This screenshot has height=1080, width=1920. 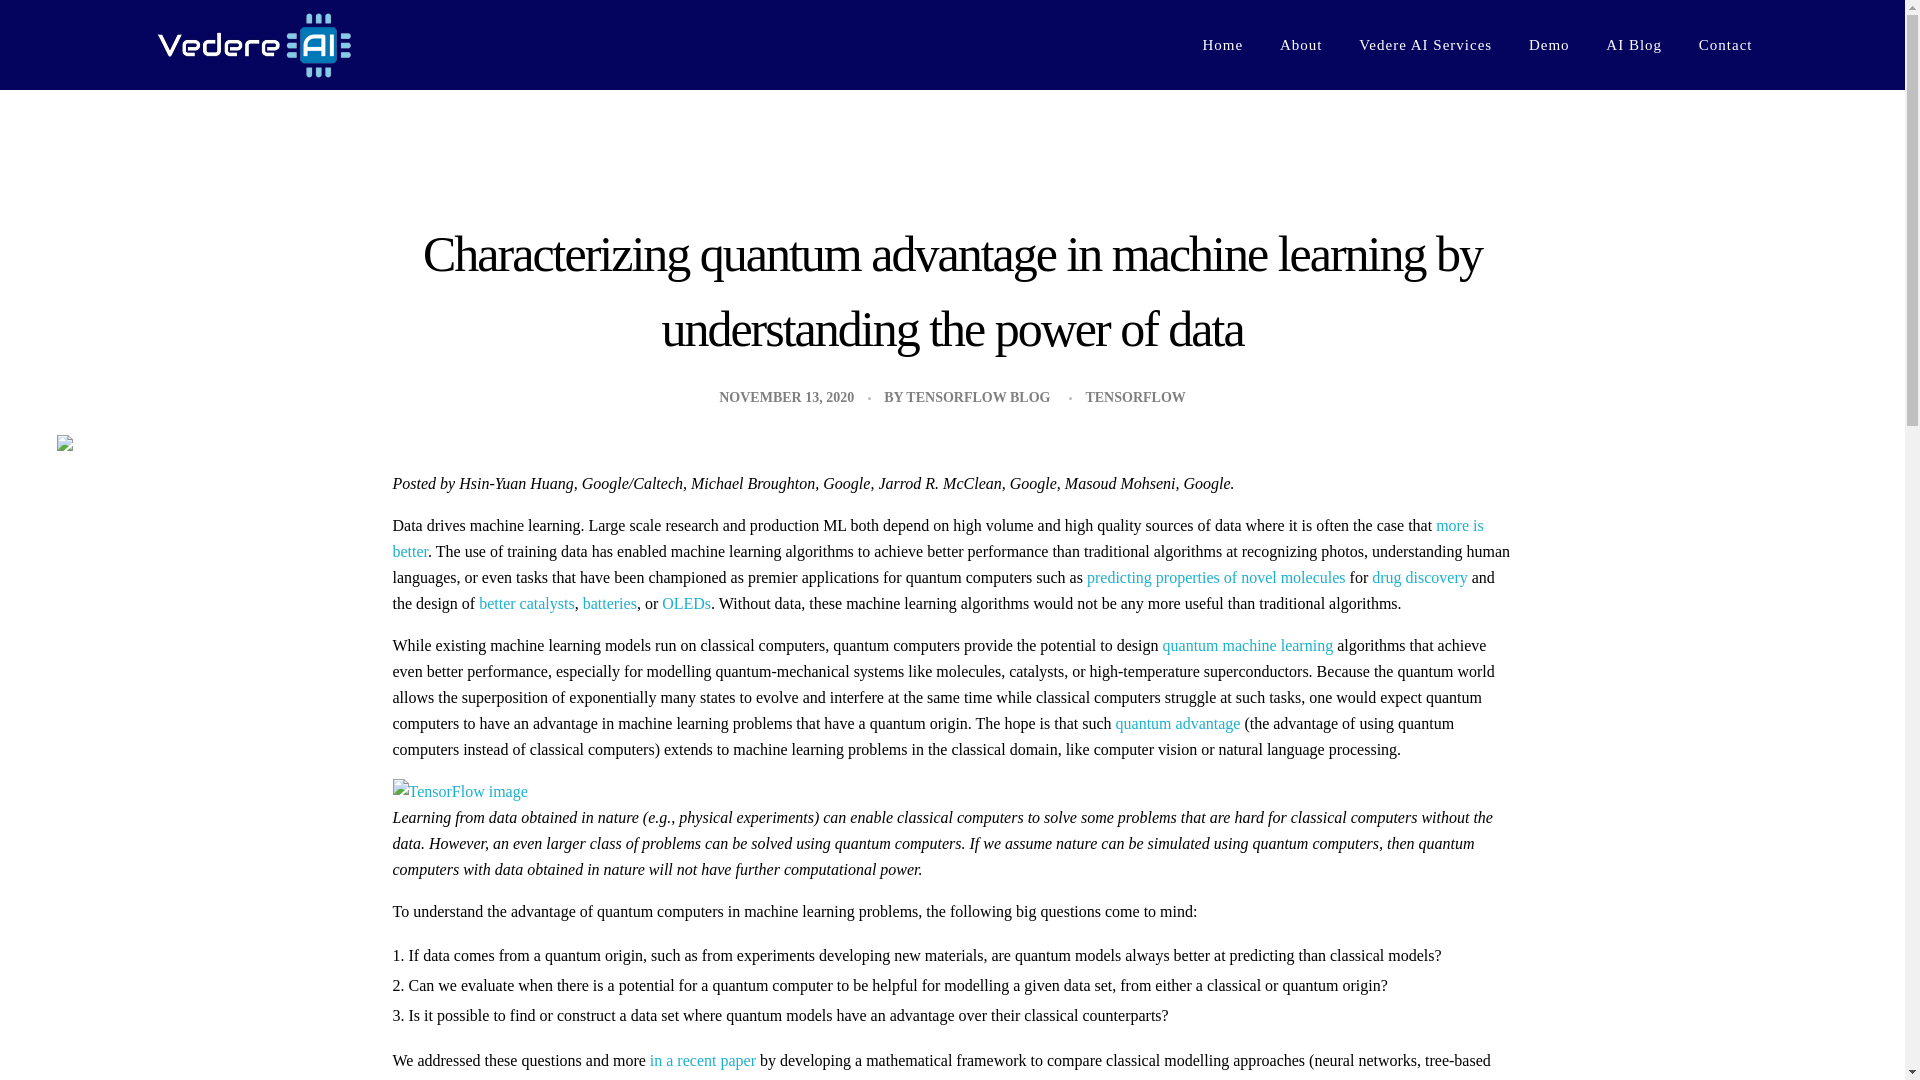 I want to click on predicting properties of novel molecules, so click(x=1216, y=578).